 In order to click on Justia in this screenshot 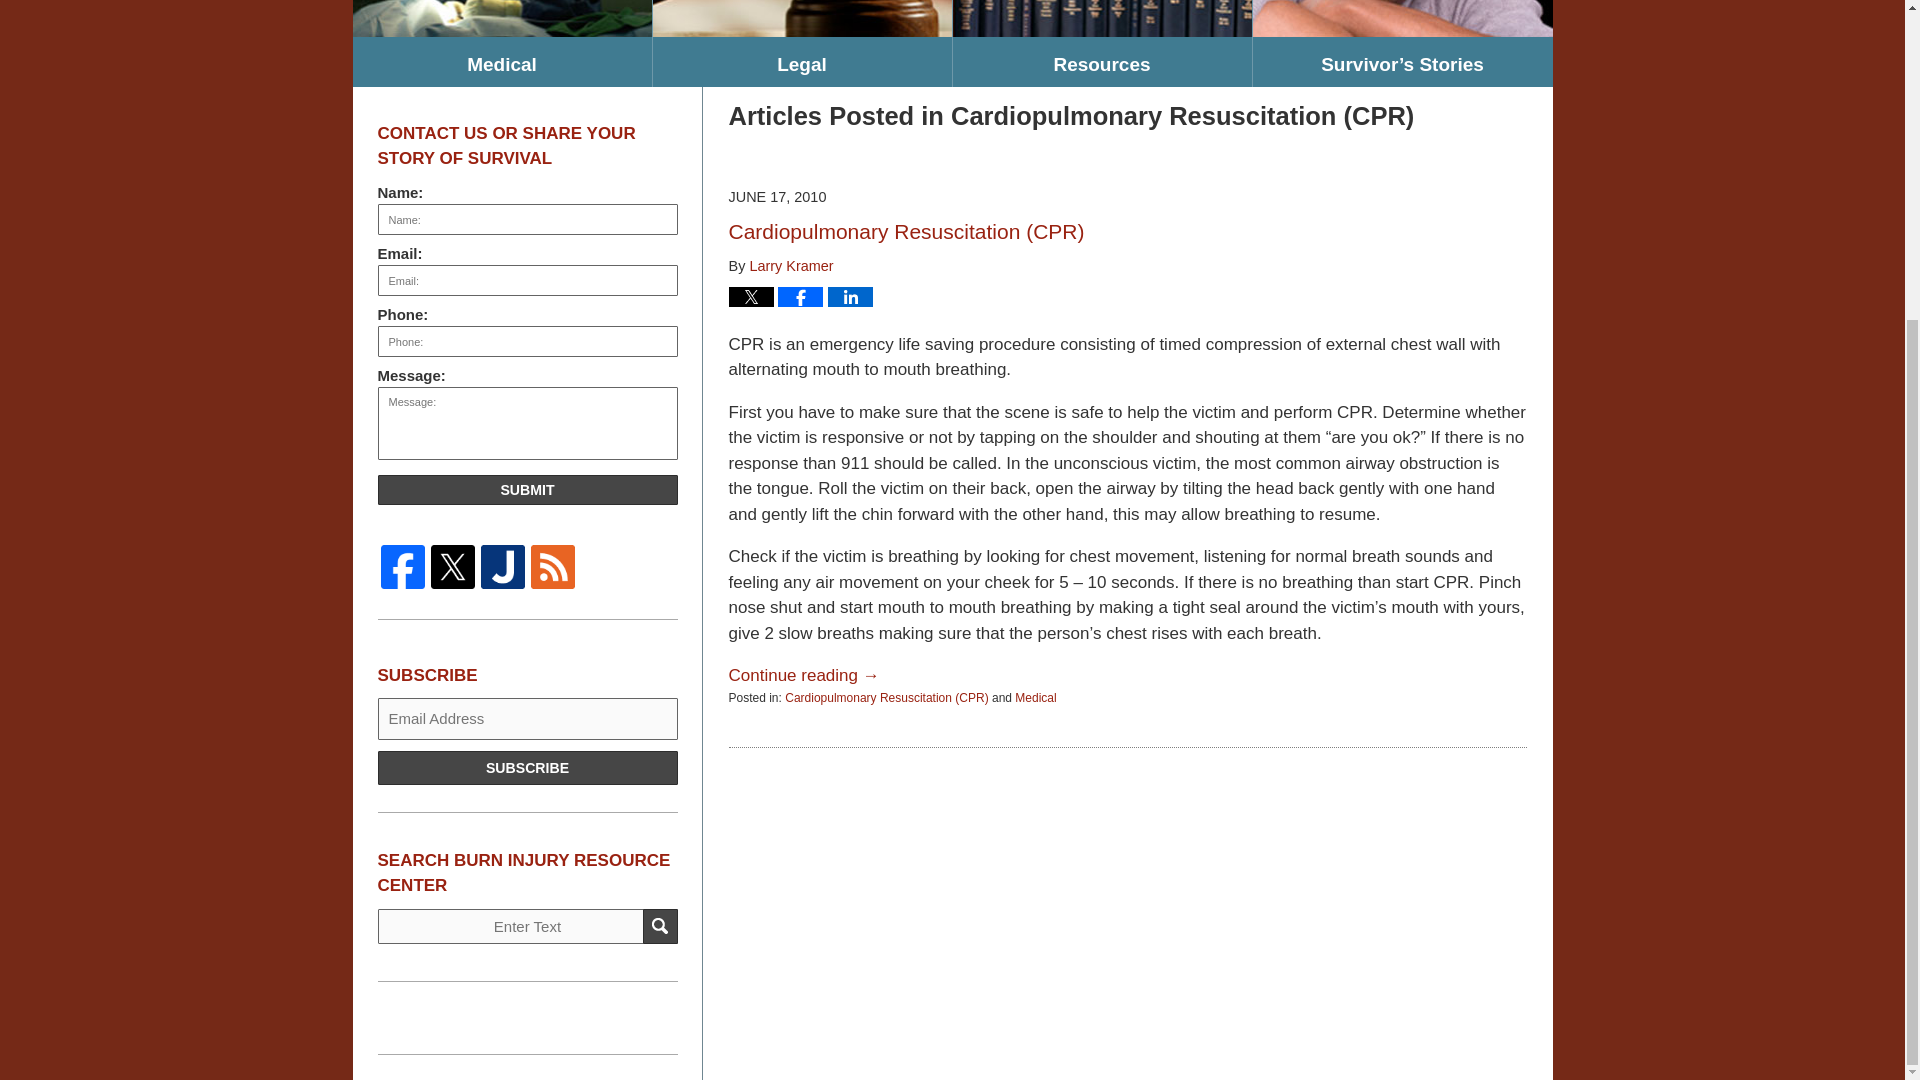, I will do `click(503, 566)`.